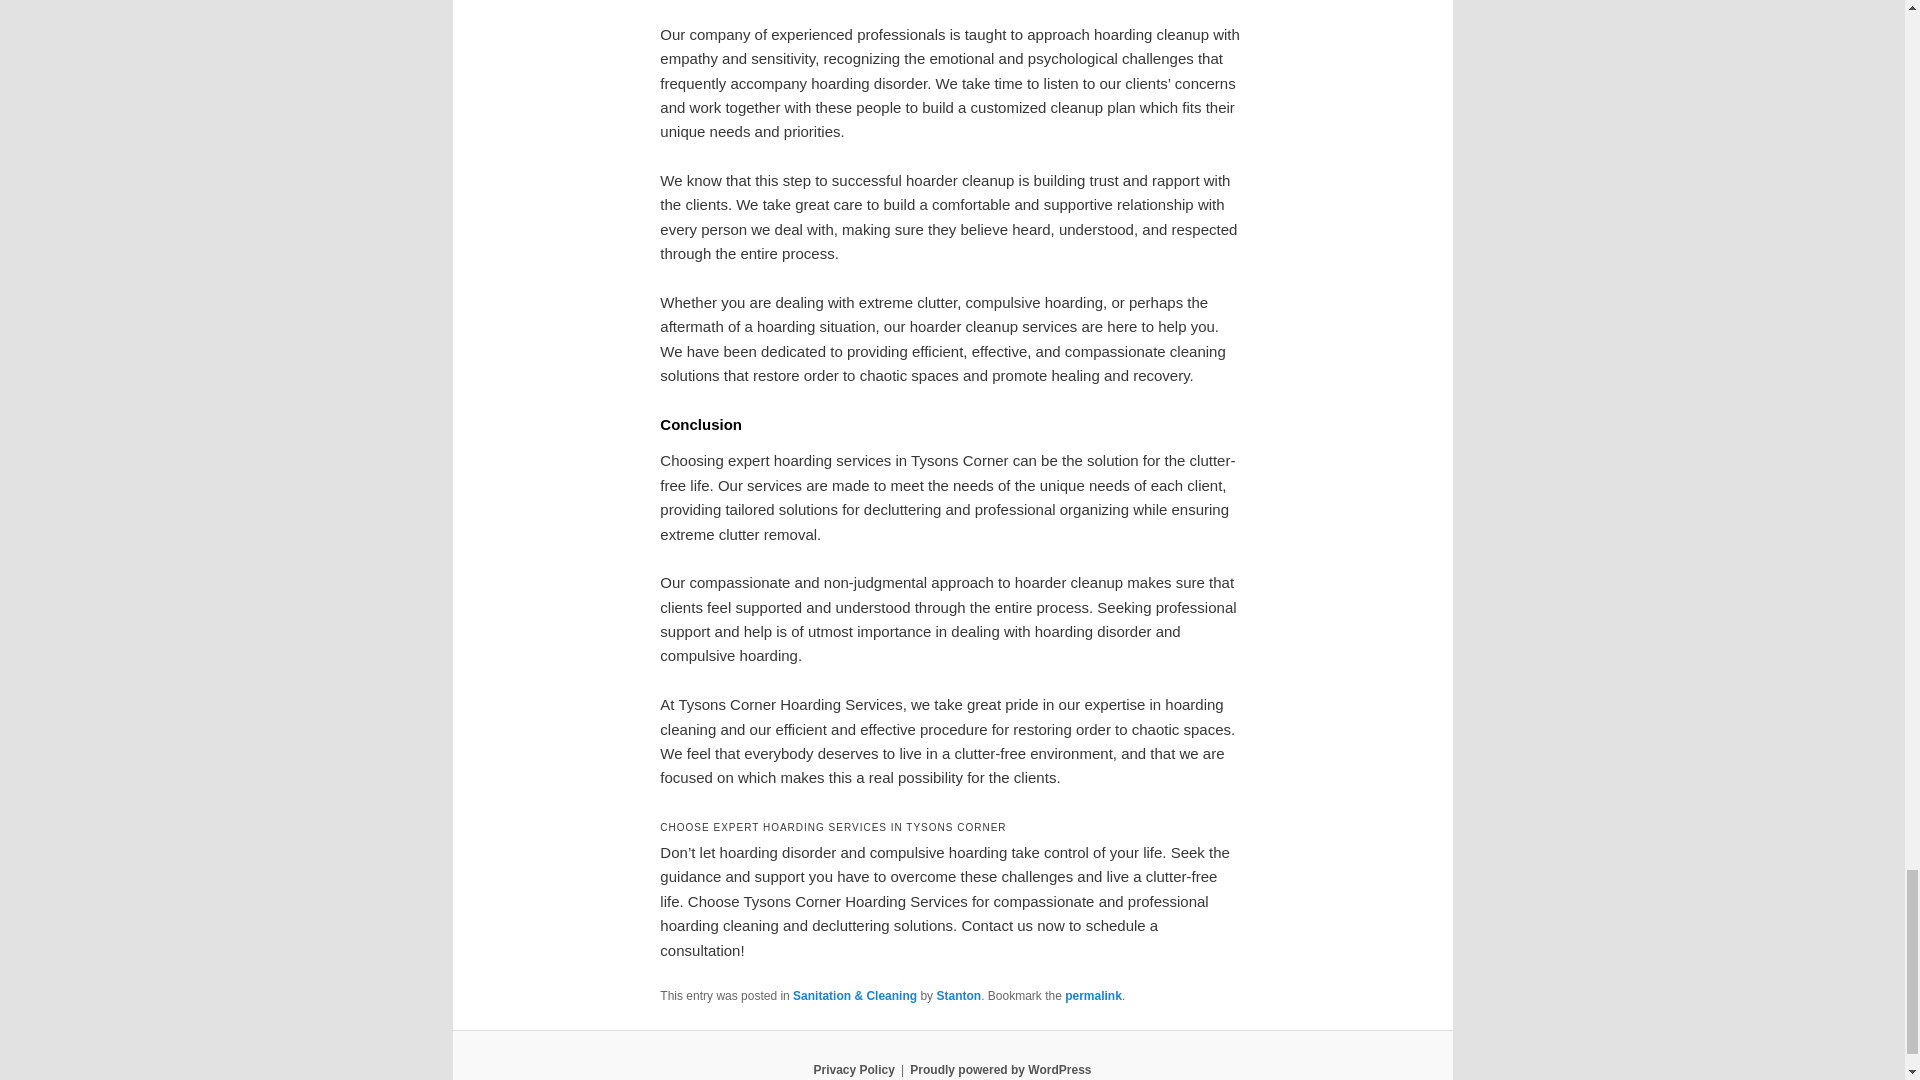  Describe the element at coordinates (1093, 996) in the screenshot. I see `permalink` at that location.